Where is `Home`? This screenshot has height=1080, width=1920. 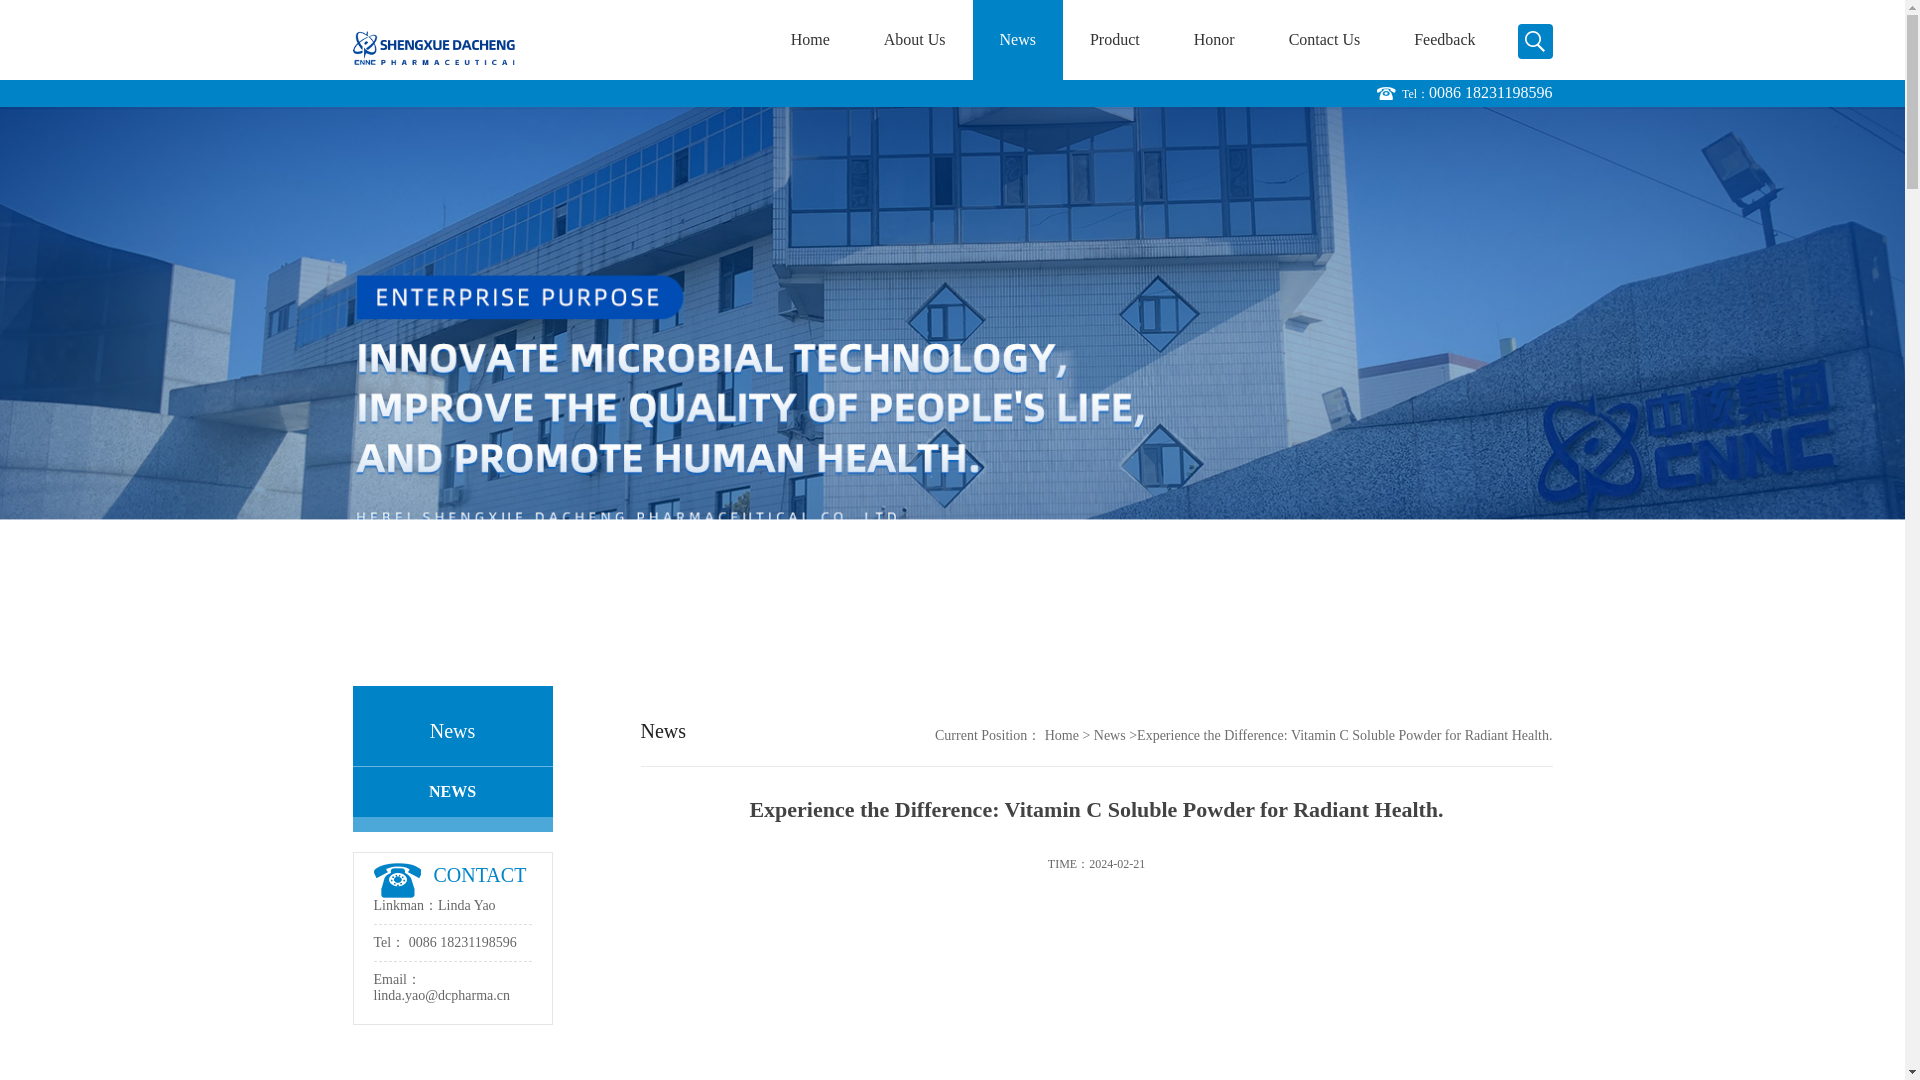
Home is located at coordinates (810, 40).